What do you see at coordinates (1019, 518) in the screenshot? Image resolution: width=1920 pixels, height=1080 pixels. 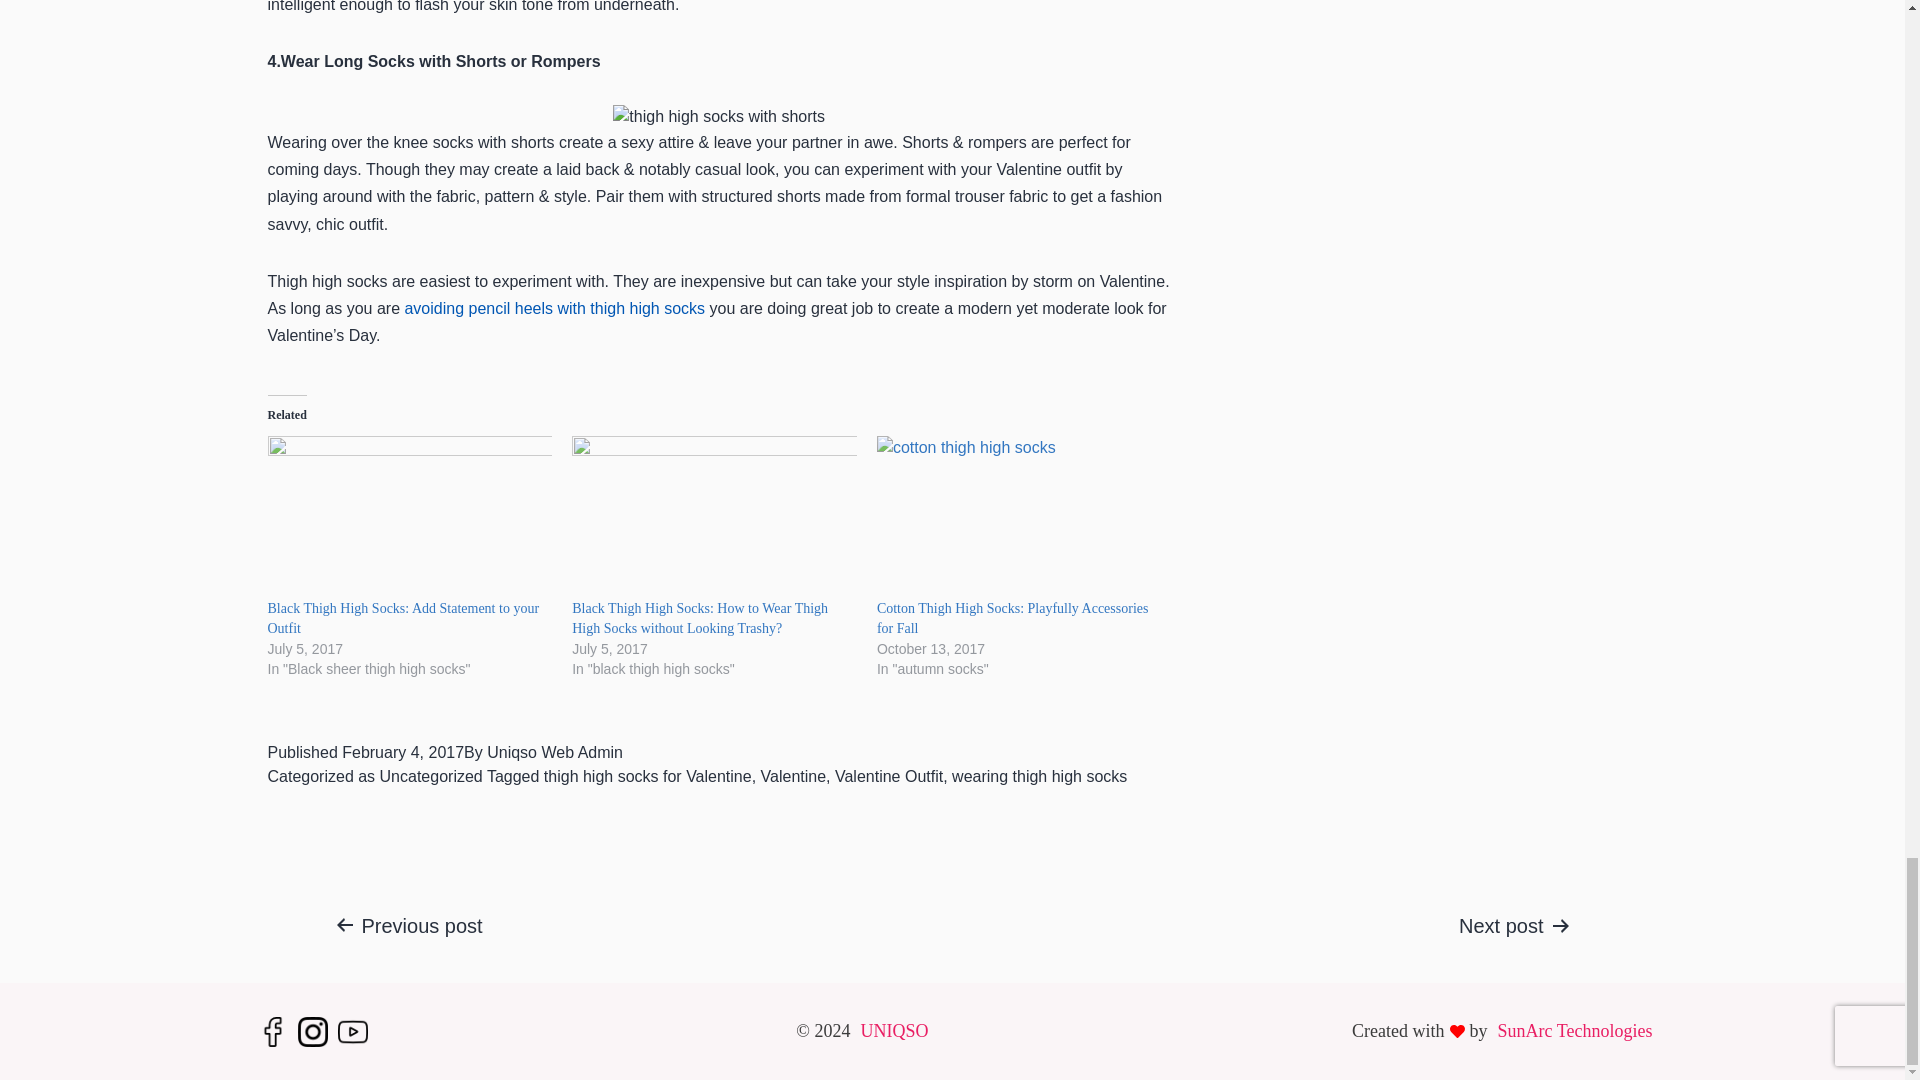 I see `Cotton Thigh High Socks: Playfully Accessories for Fall` at bounding box center [1019, 518].